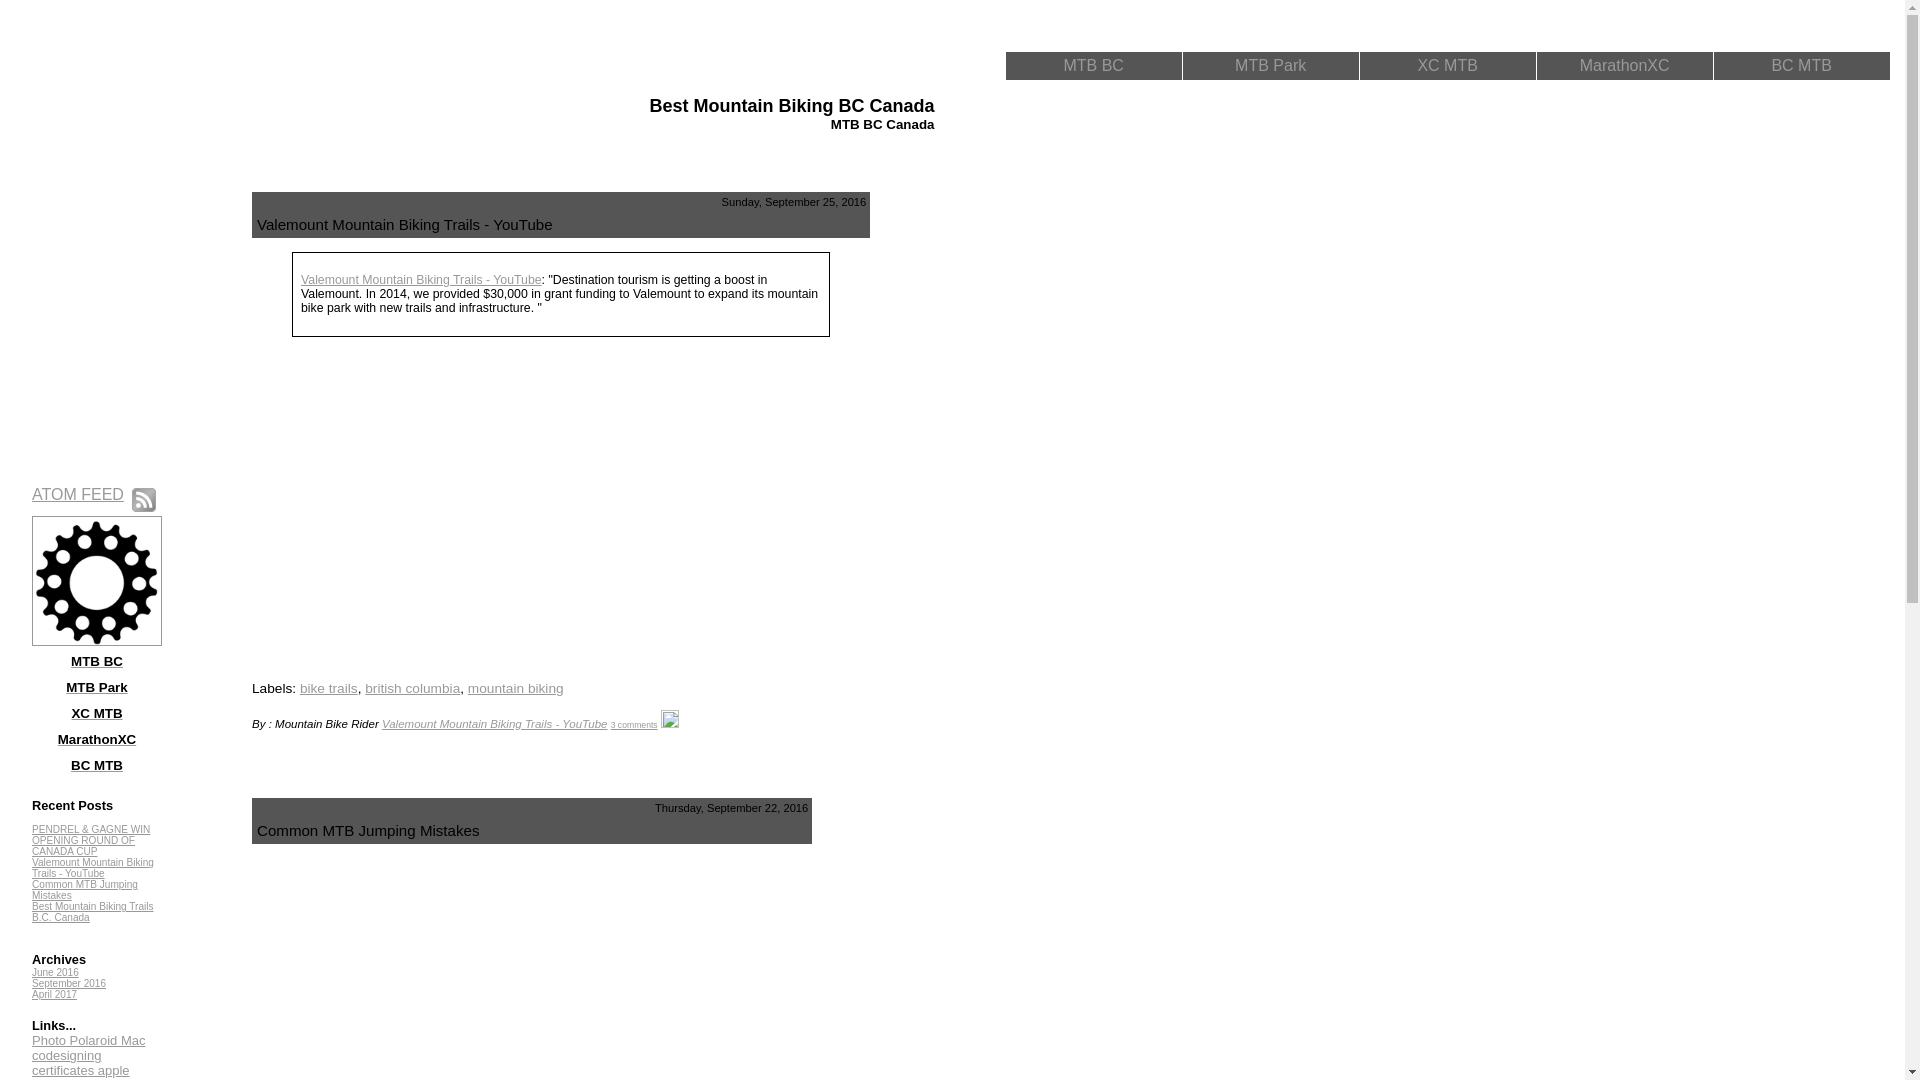  What do you see at coordinates (96, 660) in the screenshot?
I see `MTB BC` at bounding box center [96, 660].